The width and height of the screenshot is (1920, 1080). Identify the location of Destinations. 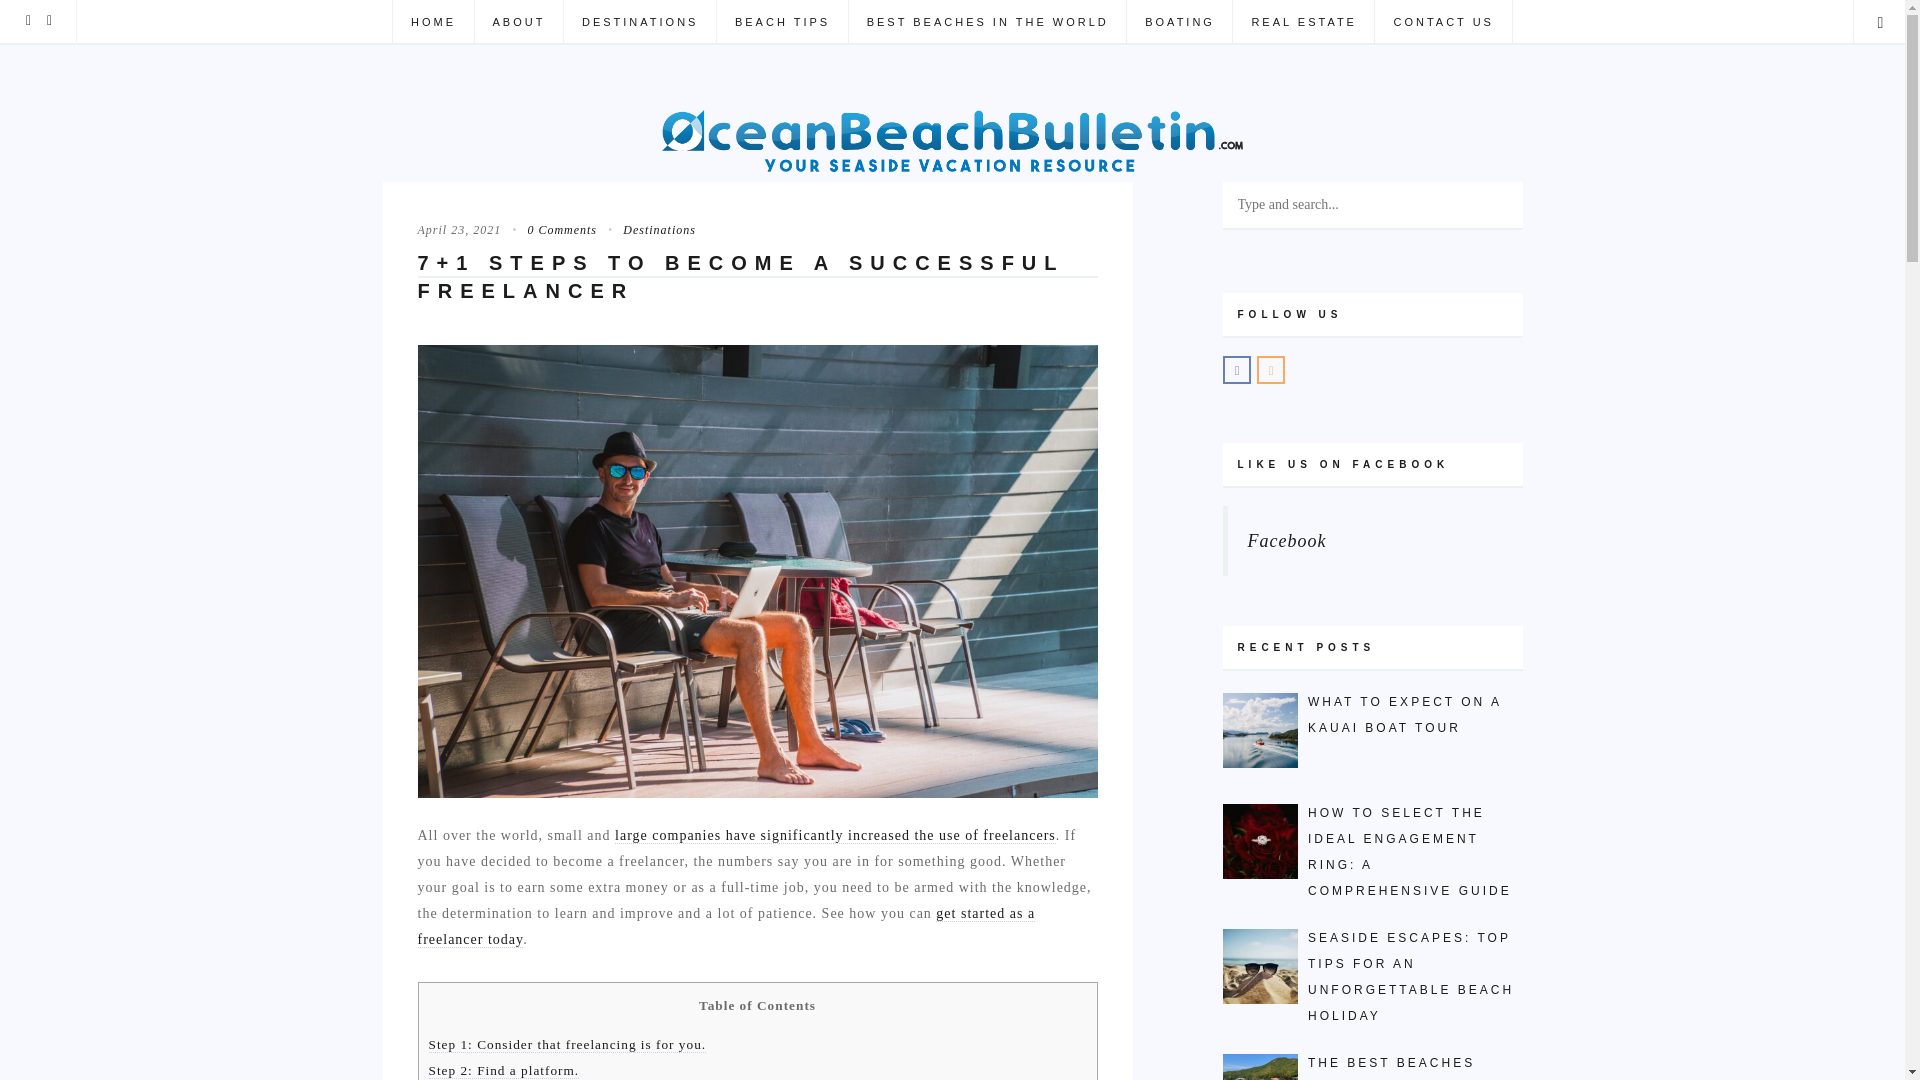
(648, 229).